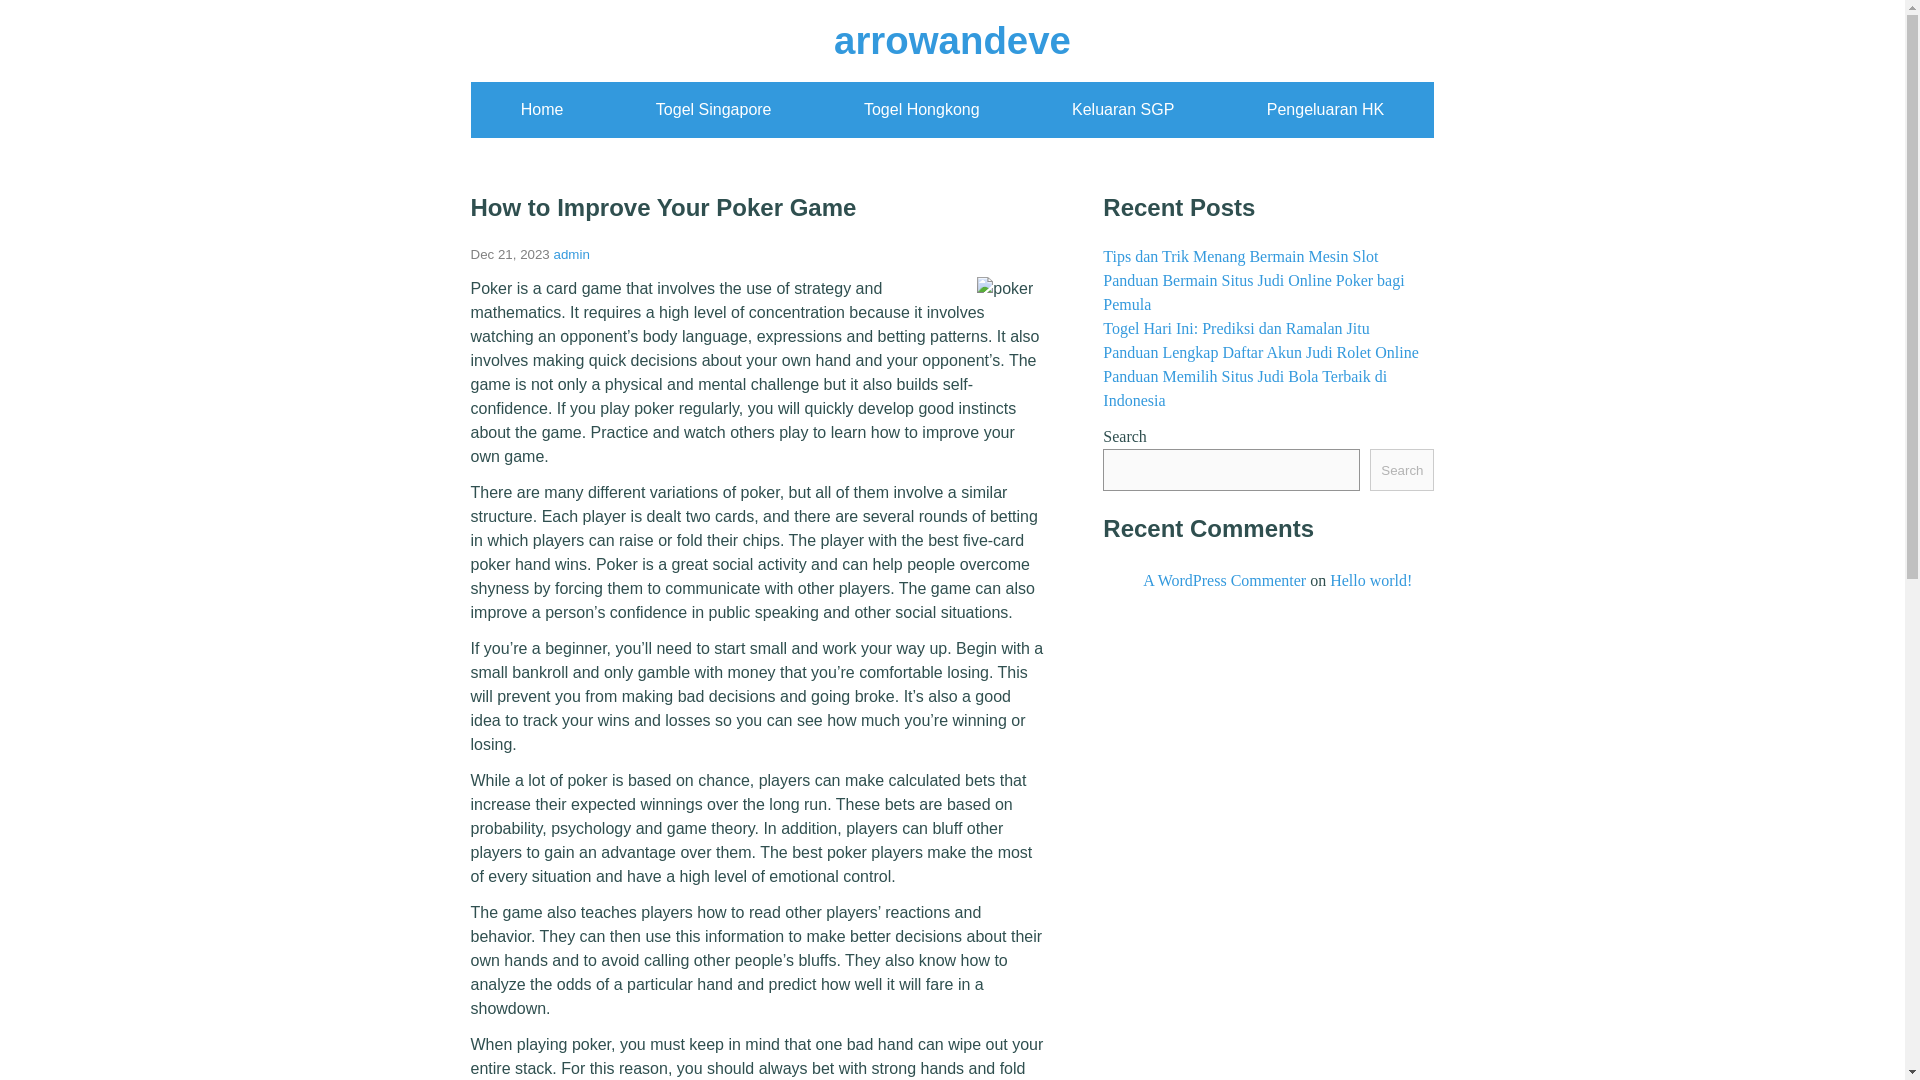 The height and width of the screenshot is (1080, 1920). What do you see at coordinates (542, 109) in the screenshot?
I see `Home` at bounding box center [542, 109].